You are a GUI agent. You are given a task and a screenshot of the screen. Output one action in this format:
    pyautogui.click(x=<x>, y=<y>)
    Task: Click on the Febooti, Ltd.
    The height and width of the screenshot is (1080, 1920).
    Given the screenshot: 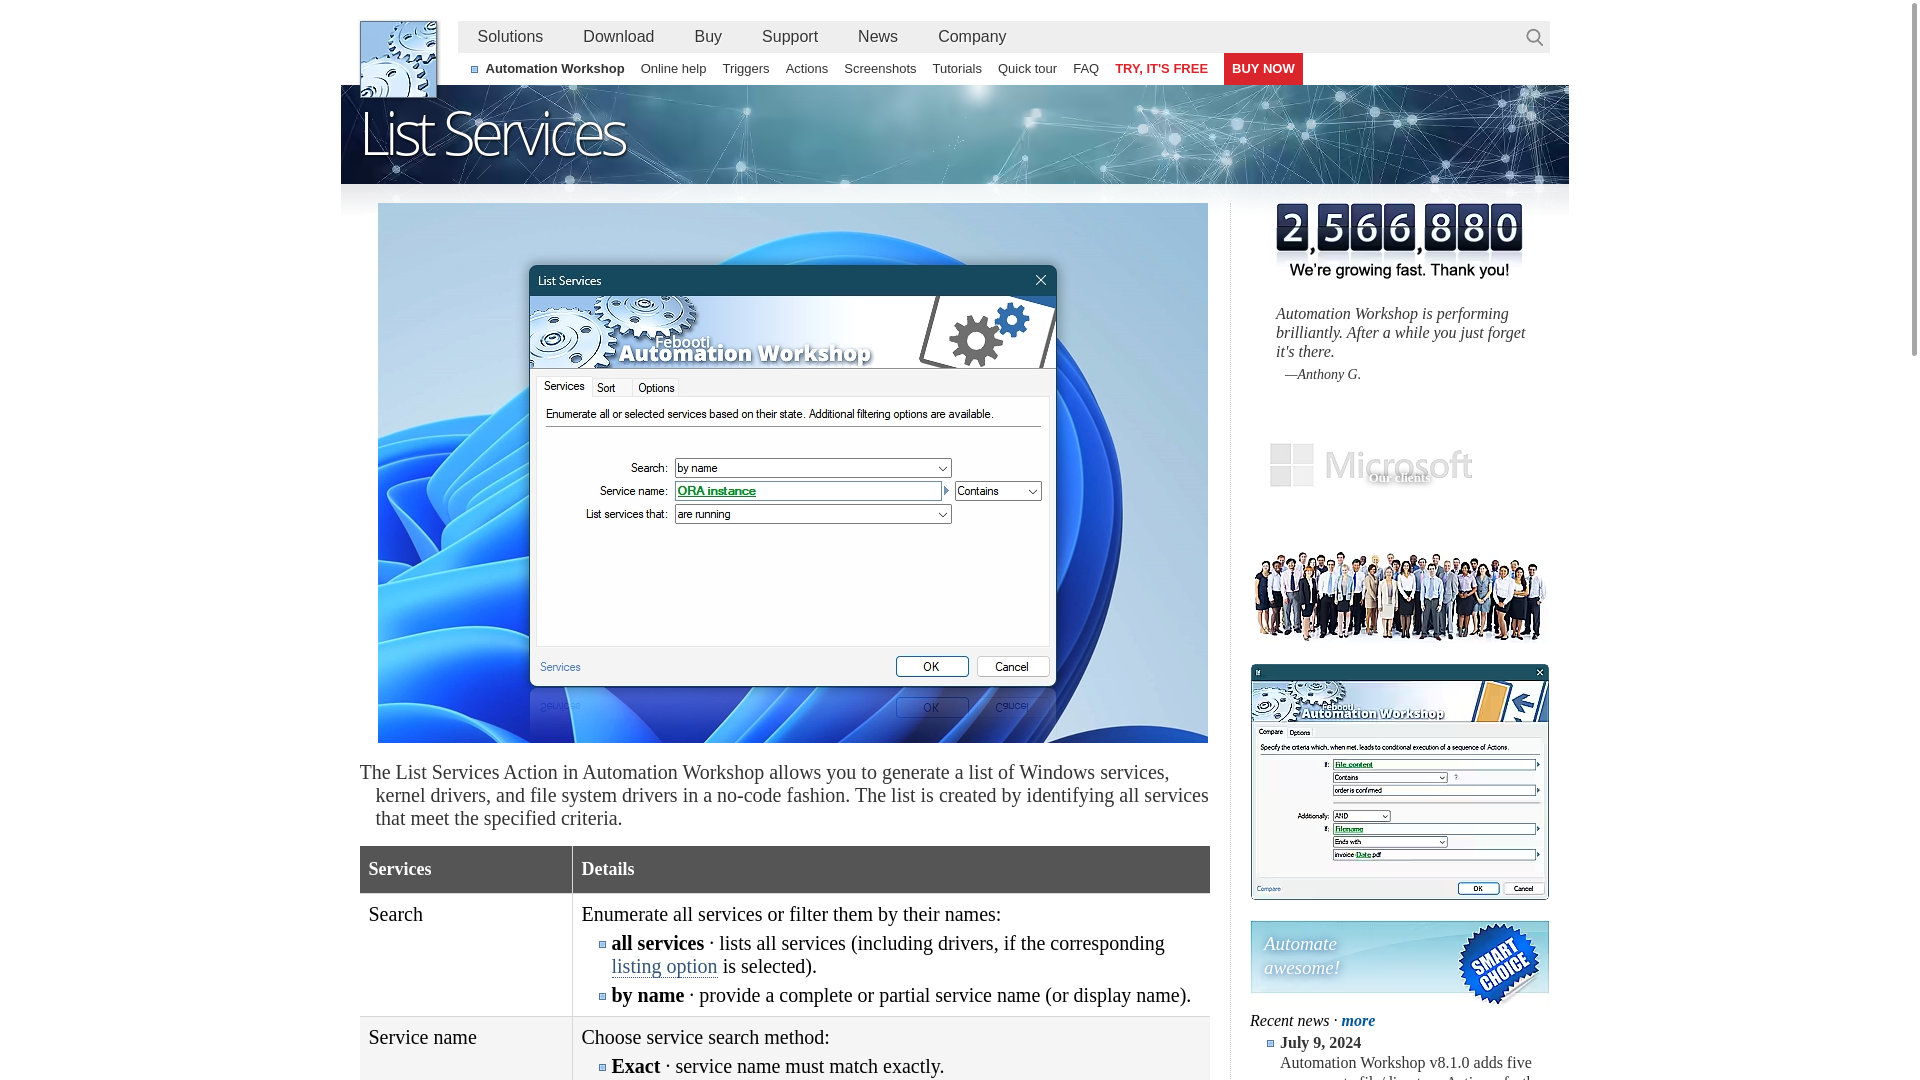 What is the action you would take?
    pyautogui.click(x=398, y=59)
    